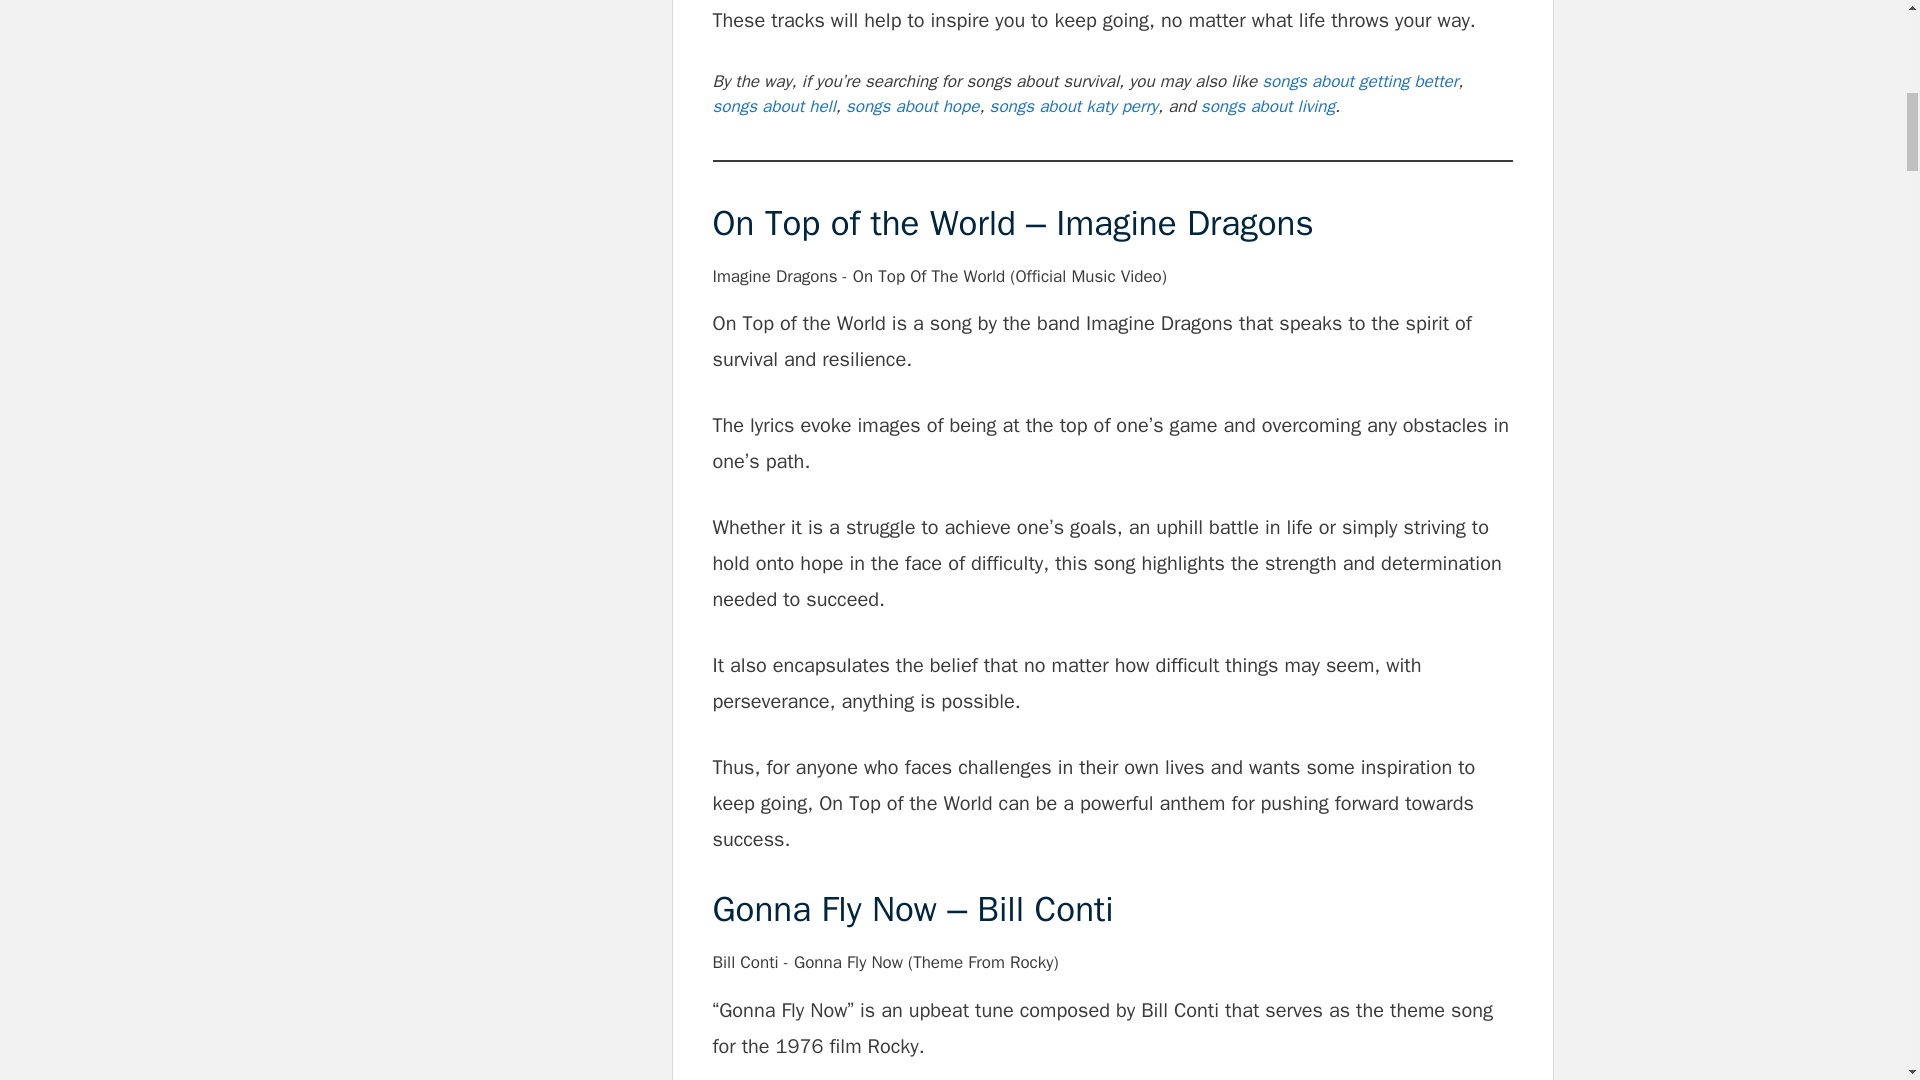 This screenshot has width=1920, height=1080. What do you see at coordinates (774, 106) in the screenshot?
I see `songs about hell` at bounding box center [774, 106].